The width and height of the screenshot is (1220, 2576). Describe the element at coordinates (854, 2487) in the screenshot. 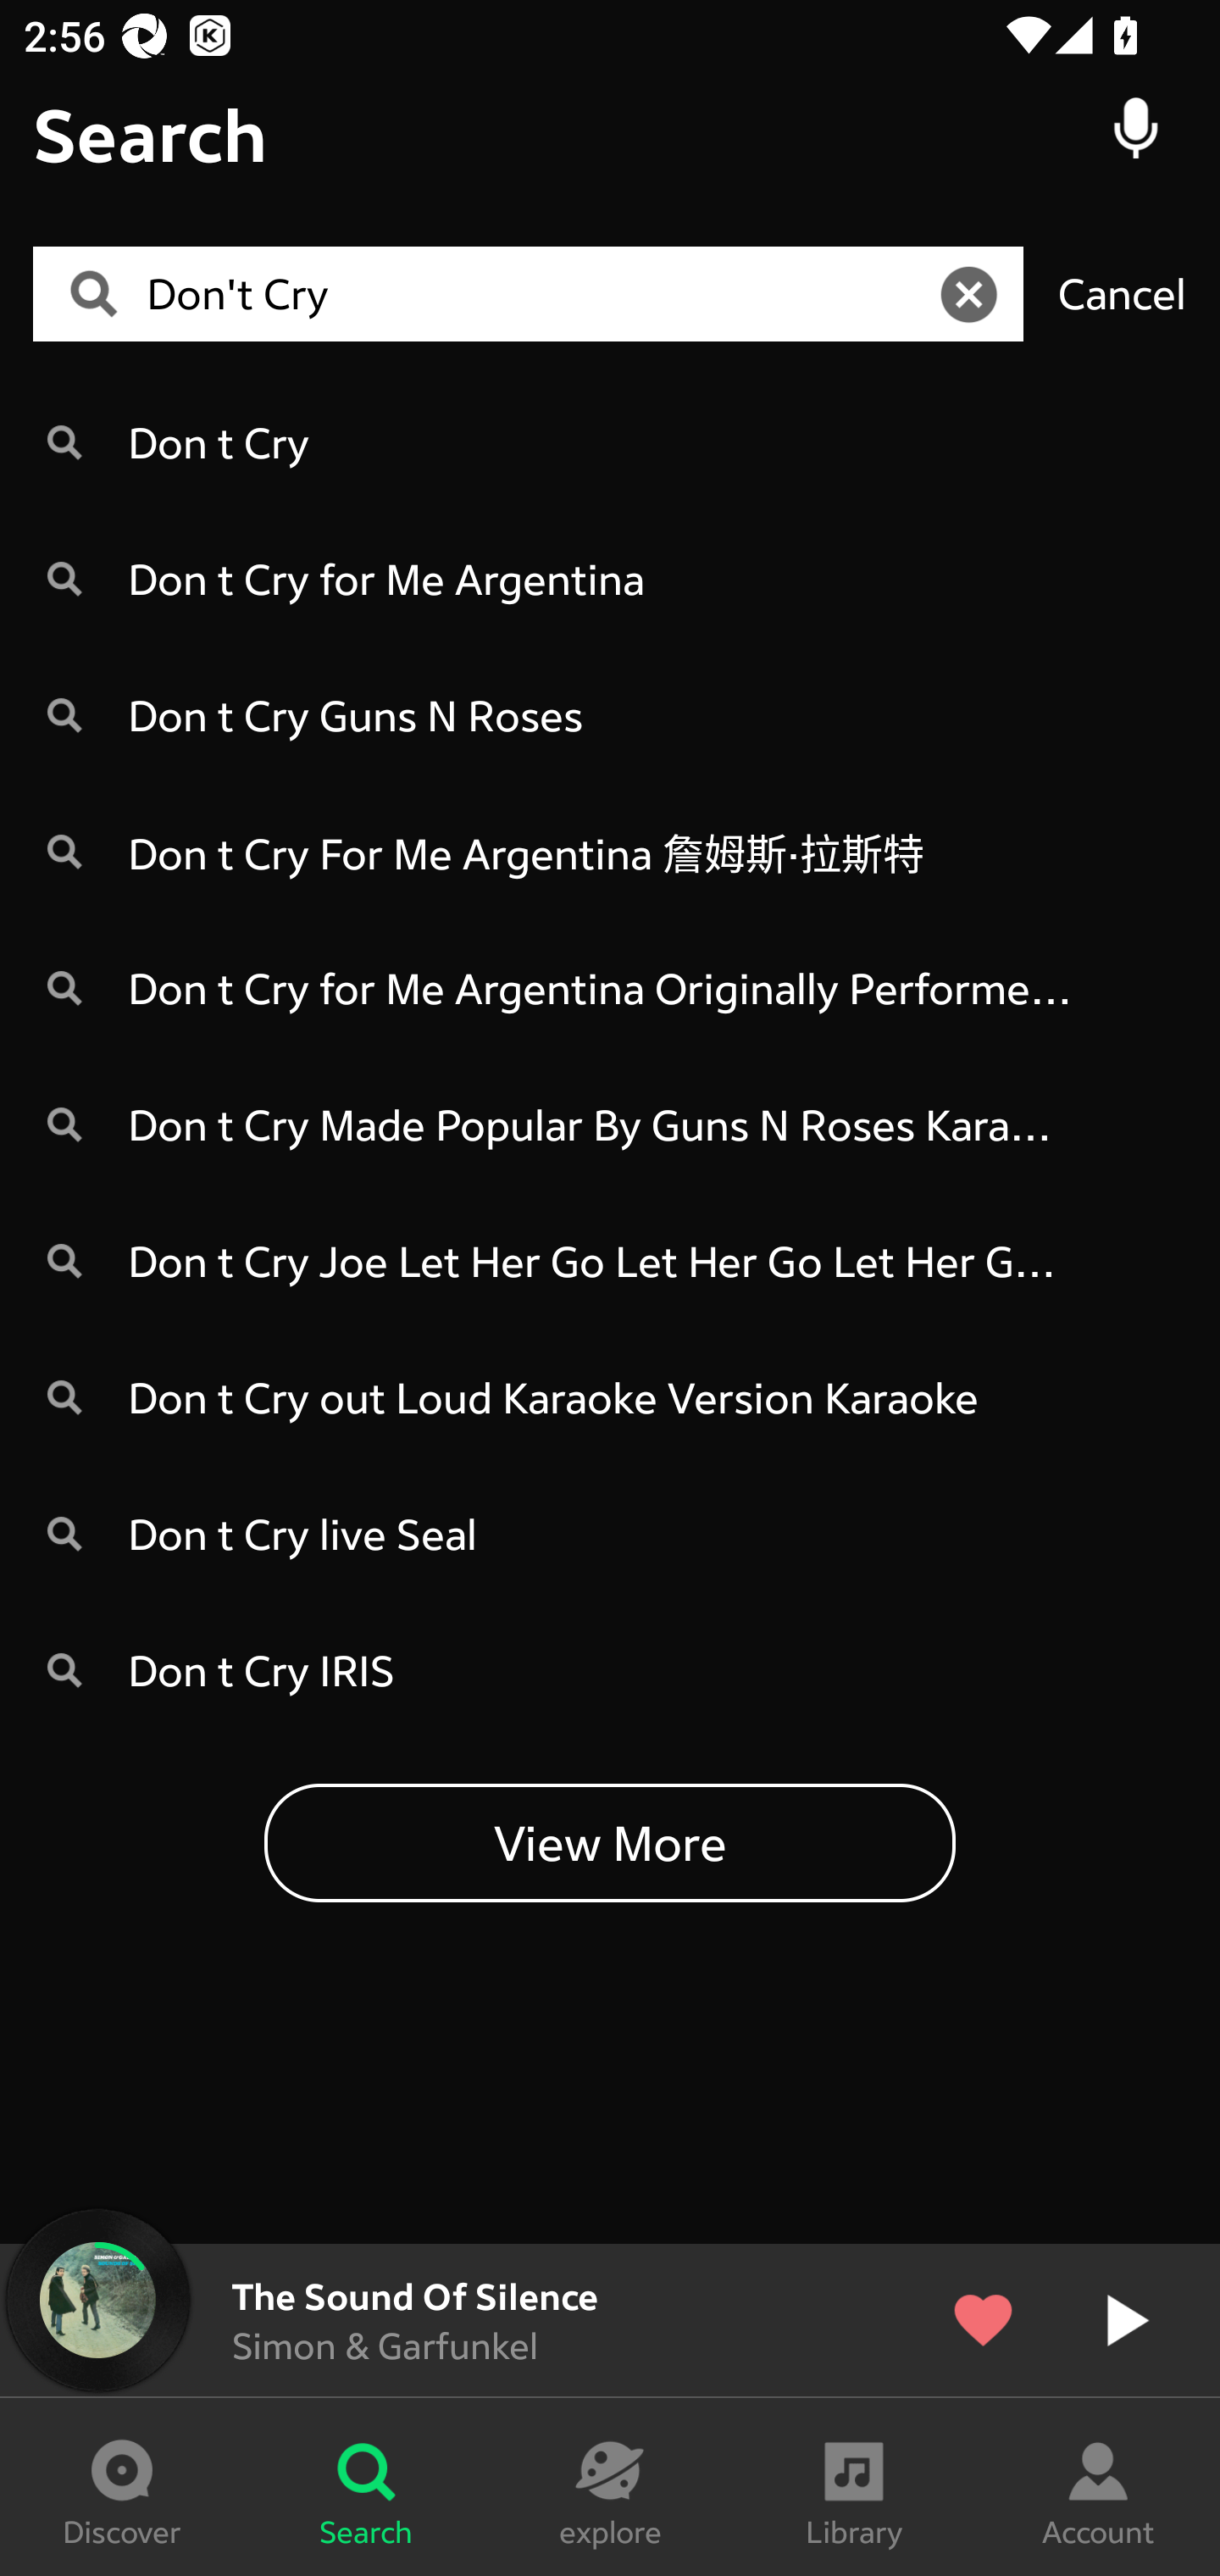

I see `Library` at that location.